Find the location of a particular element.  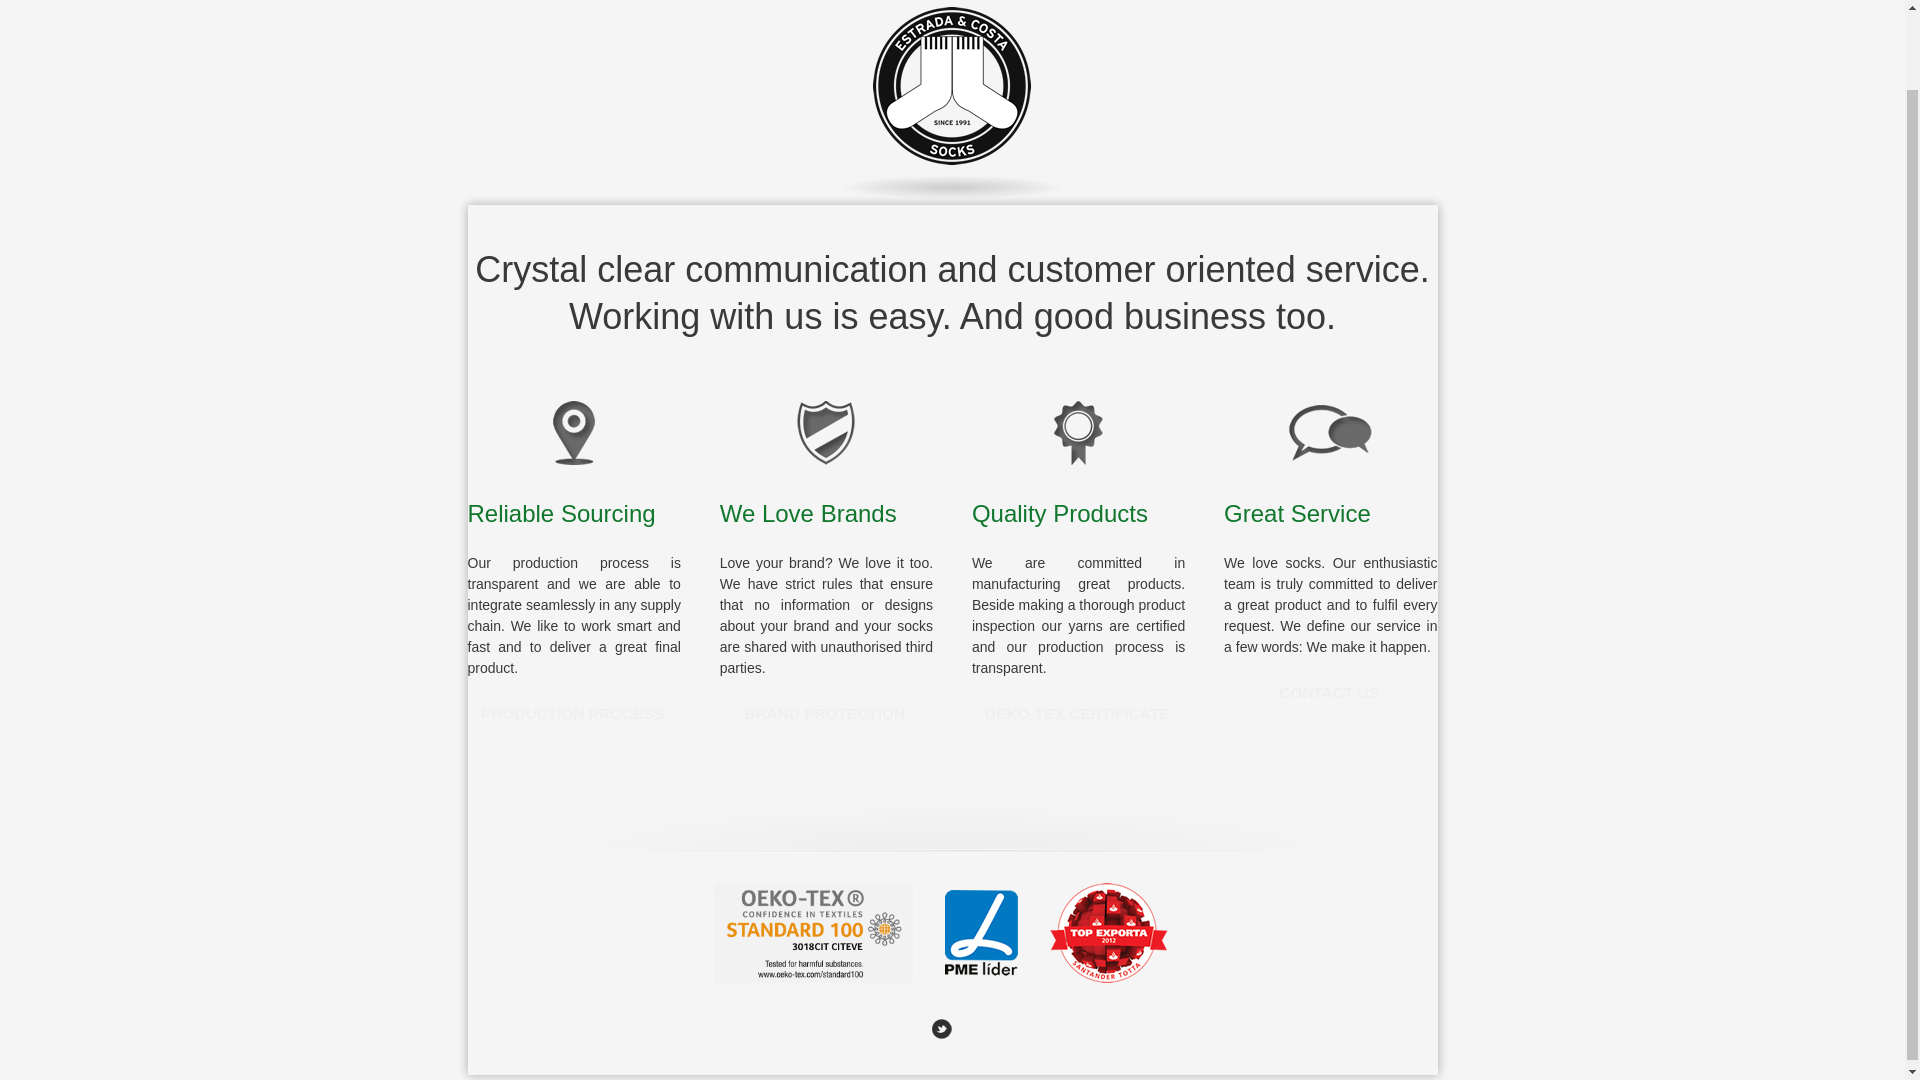

CONTACT US is located at coordinates (1329, 694).